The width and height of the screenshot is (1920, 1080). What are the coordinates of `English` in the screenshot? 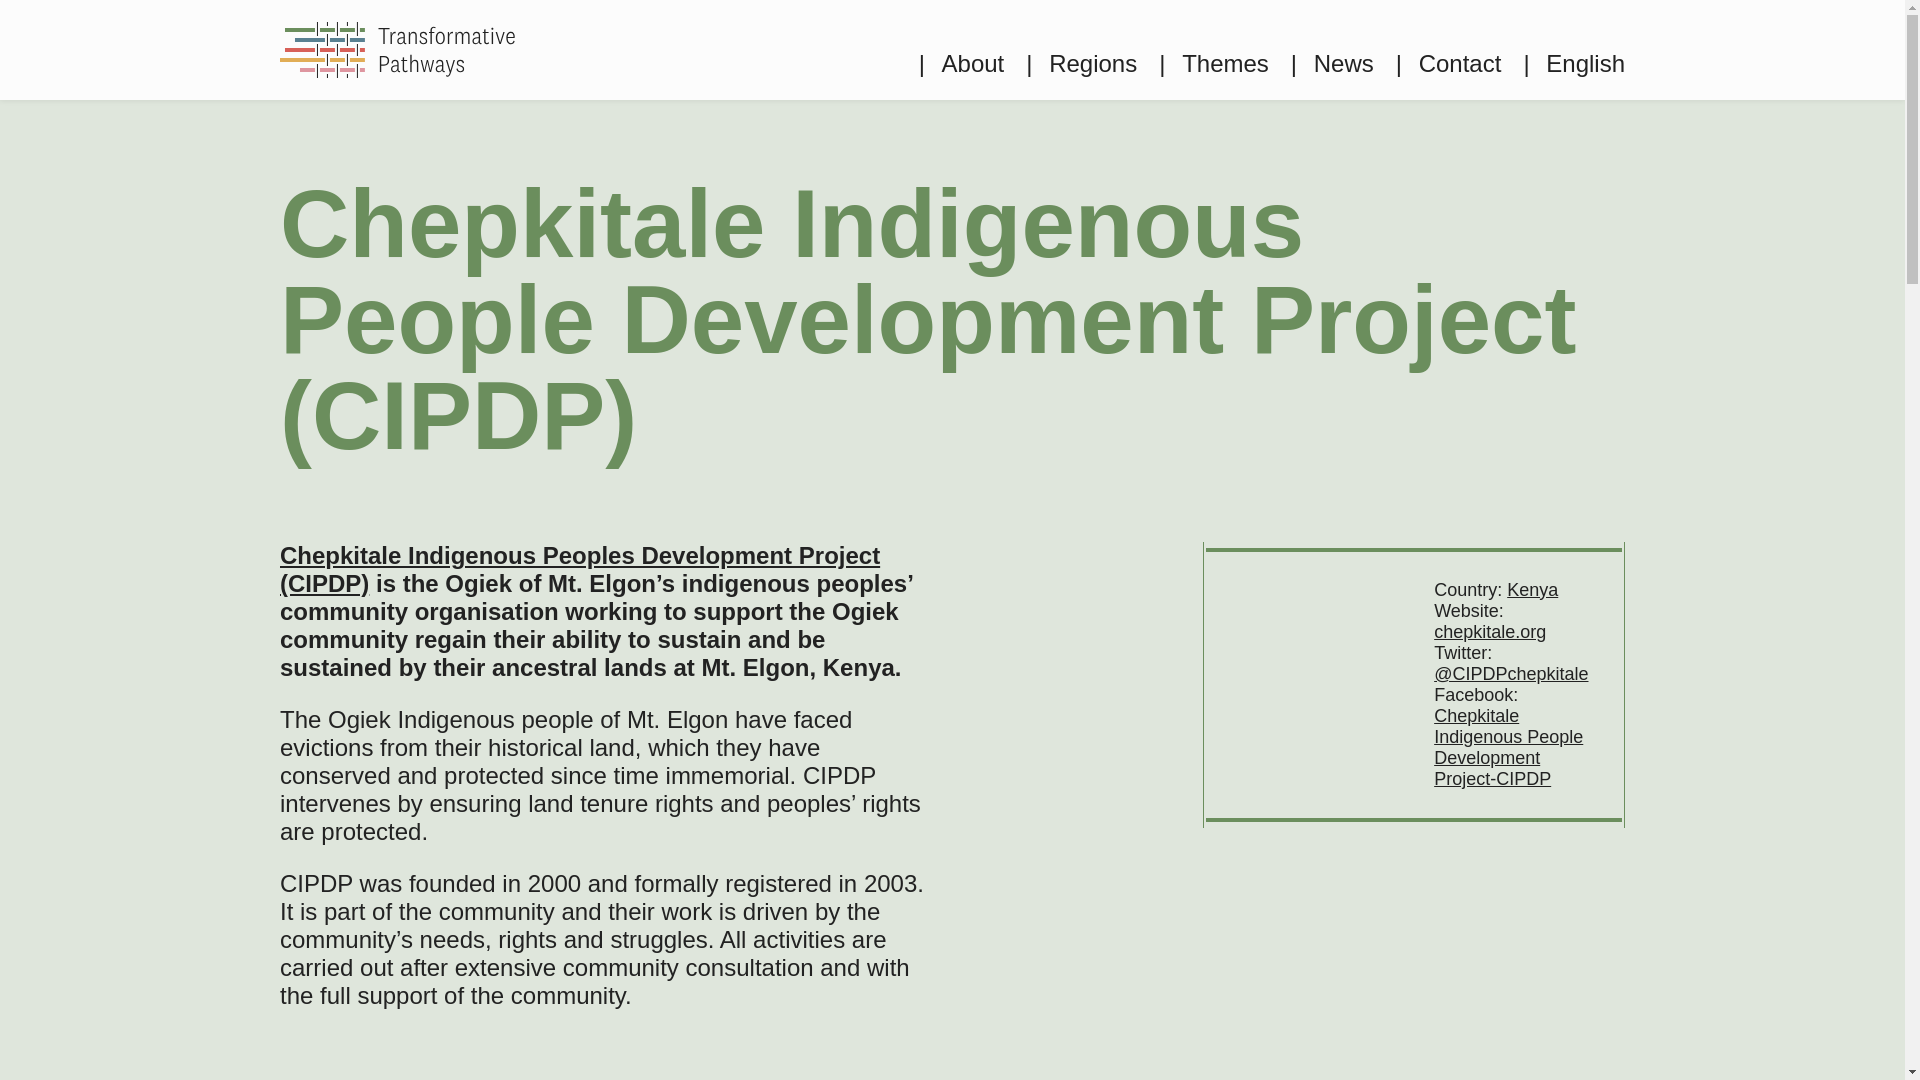 It's located at (1573, 63).